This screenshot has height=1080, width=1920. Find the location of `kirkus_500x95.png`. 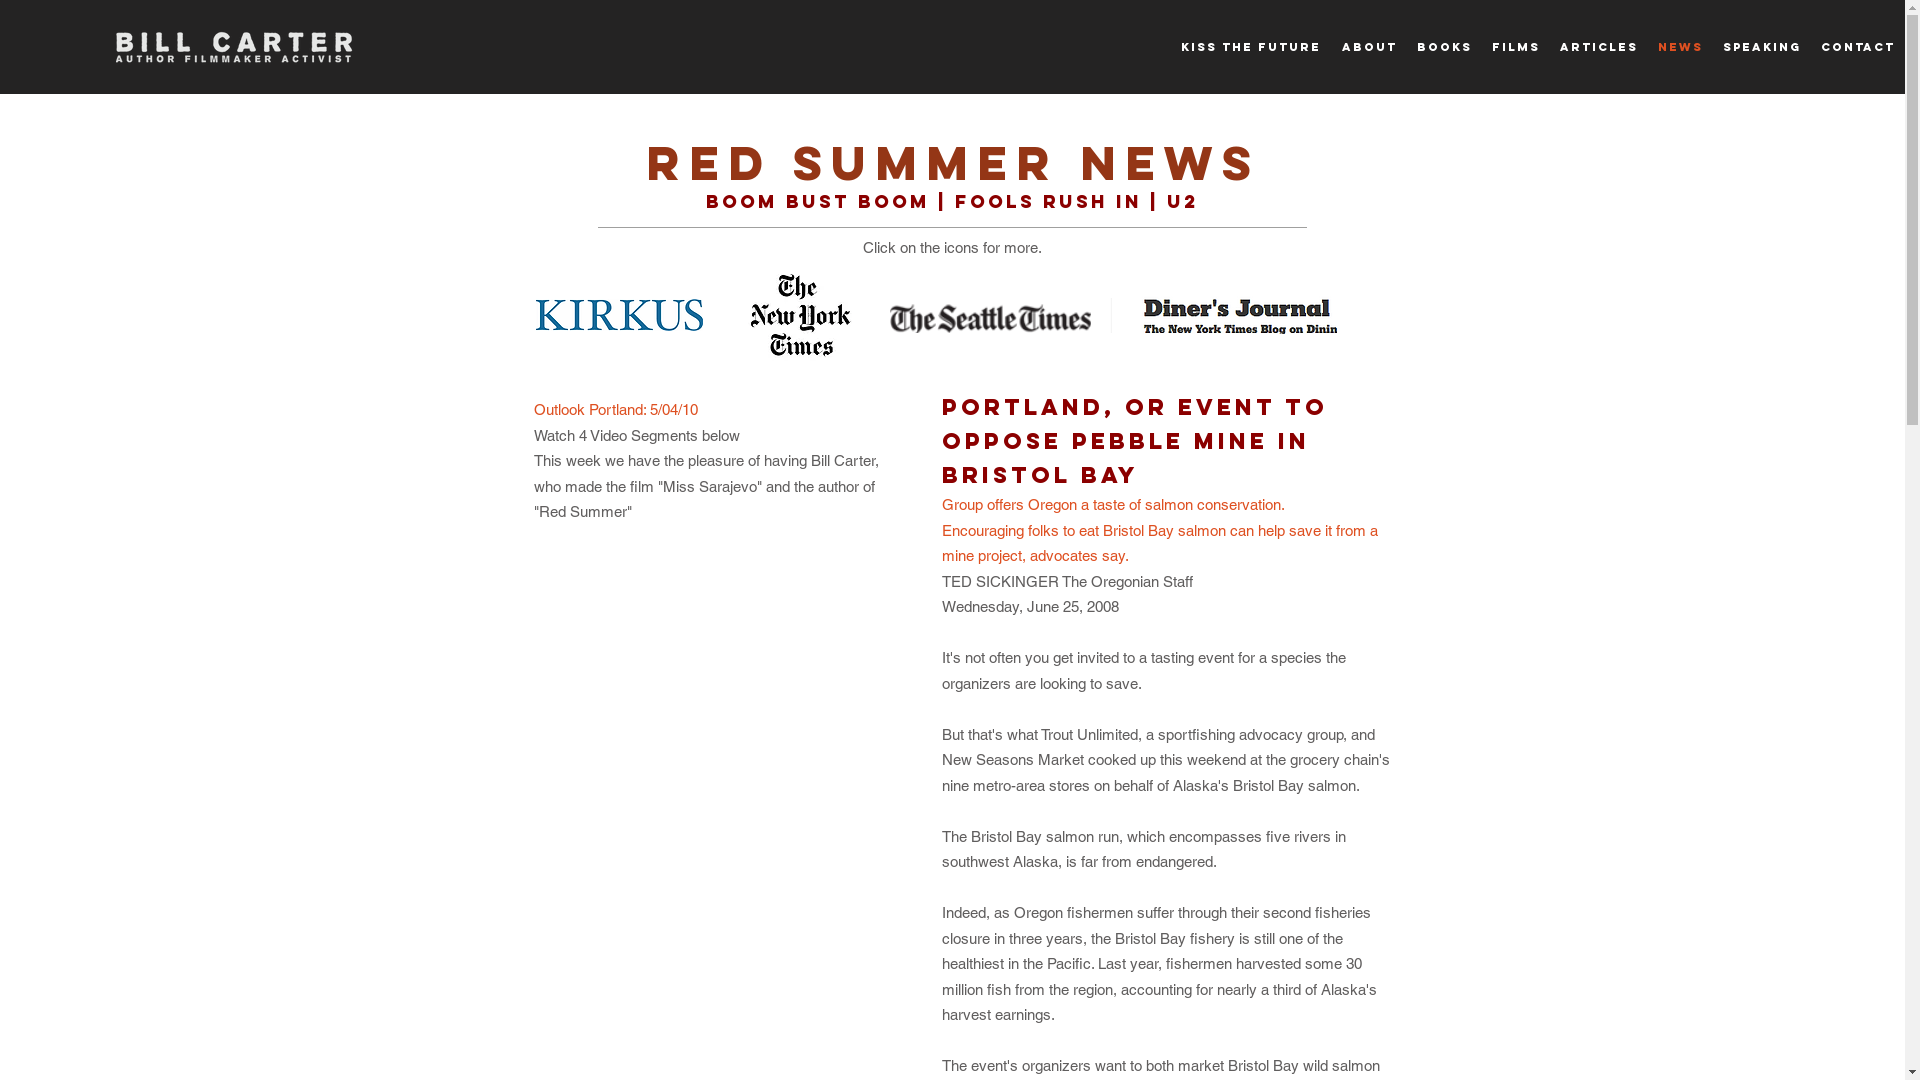

kirkus_500x95.png is located at coordinates (620, 315).